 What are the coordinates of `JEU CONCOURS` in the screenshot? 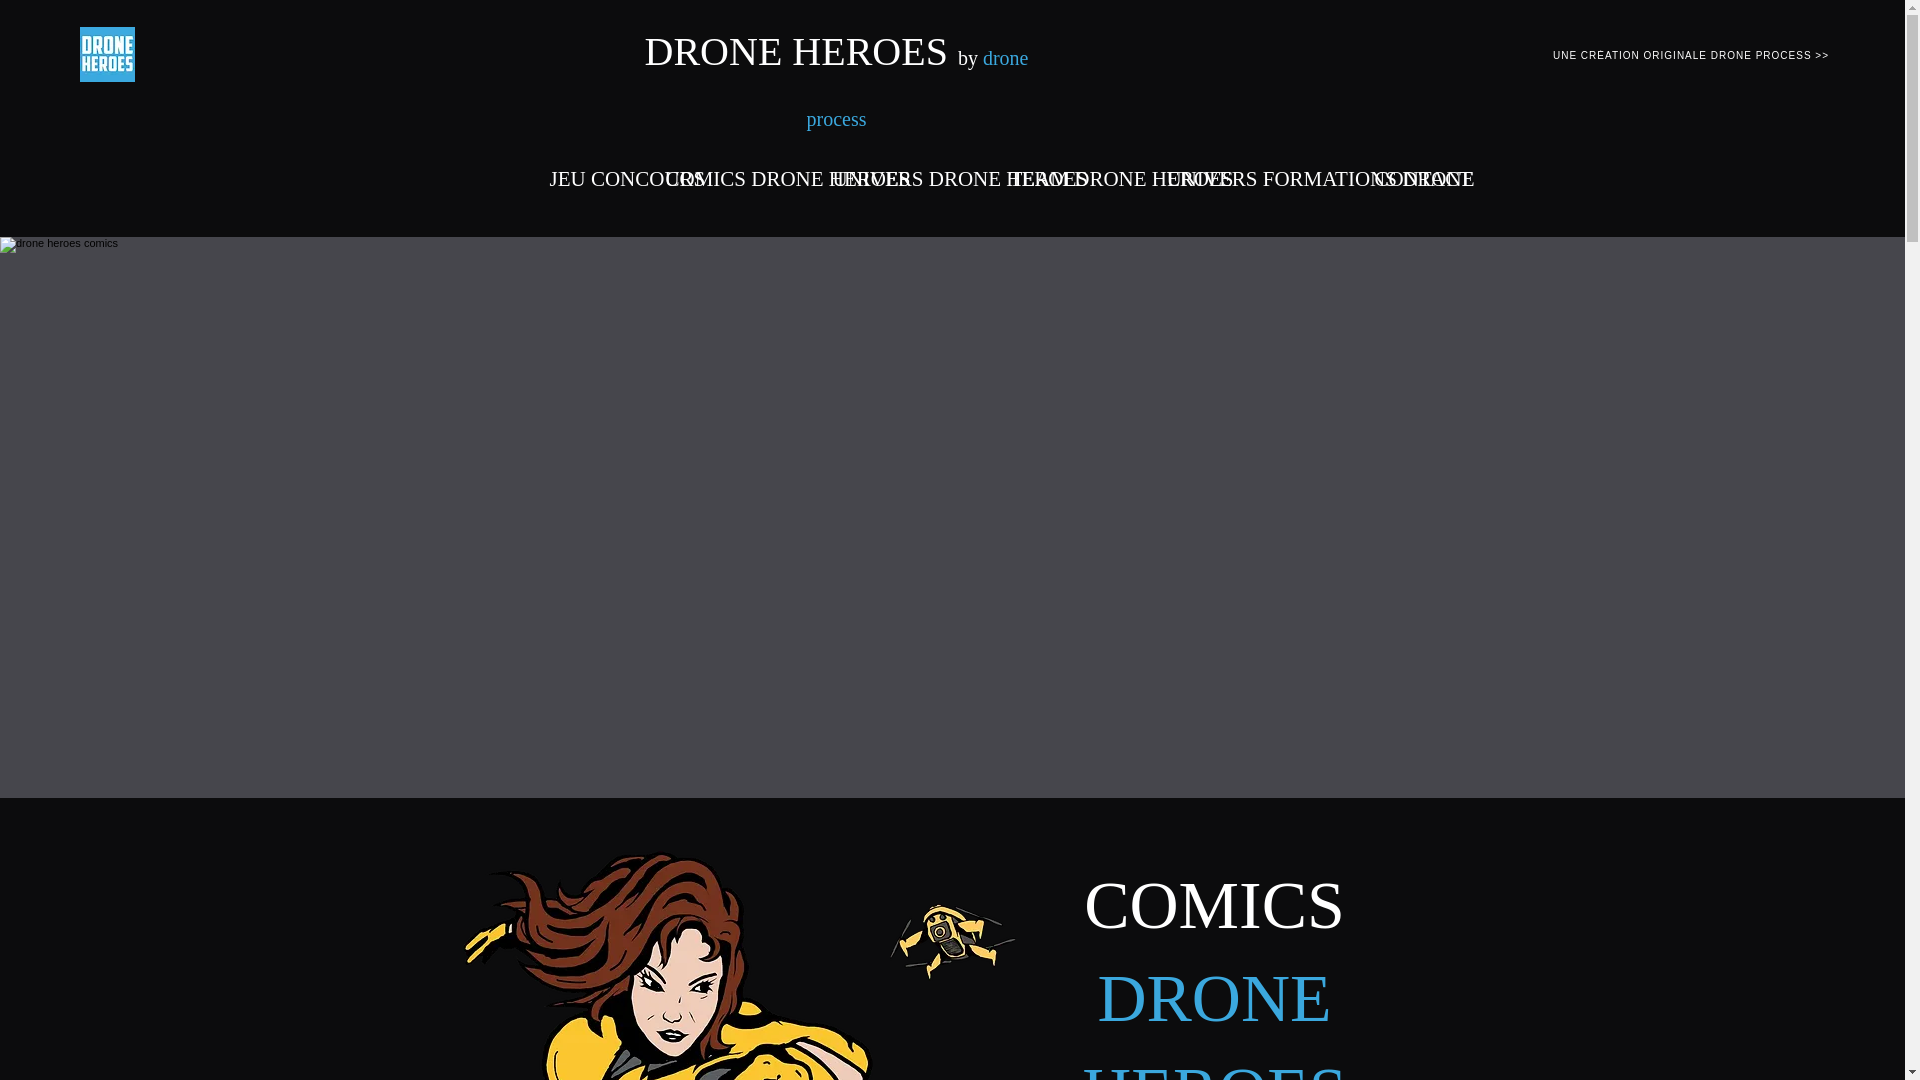 It's located at (598, 176).